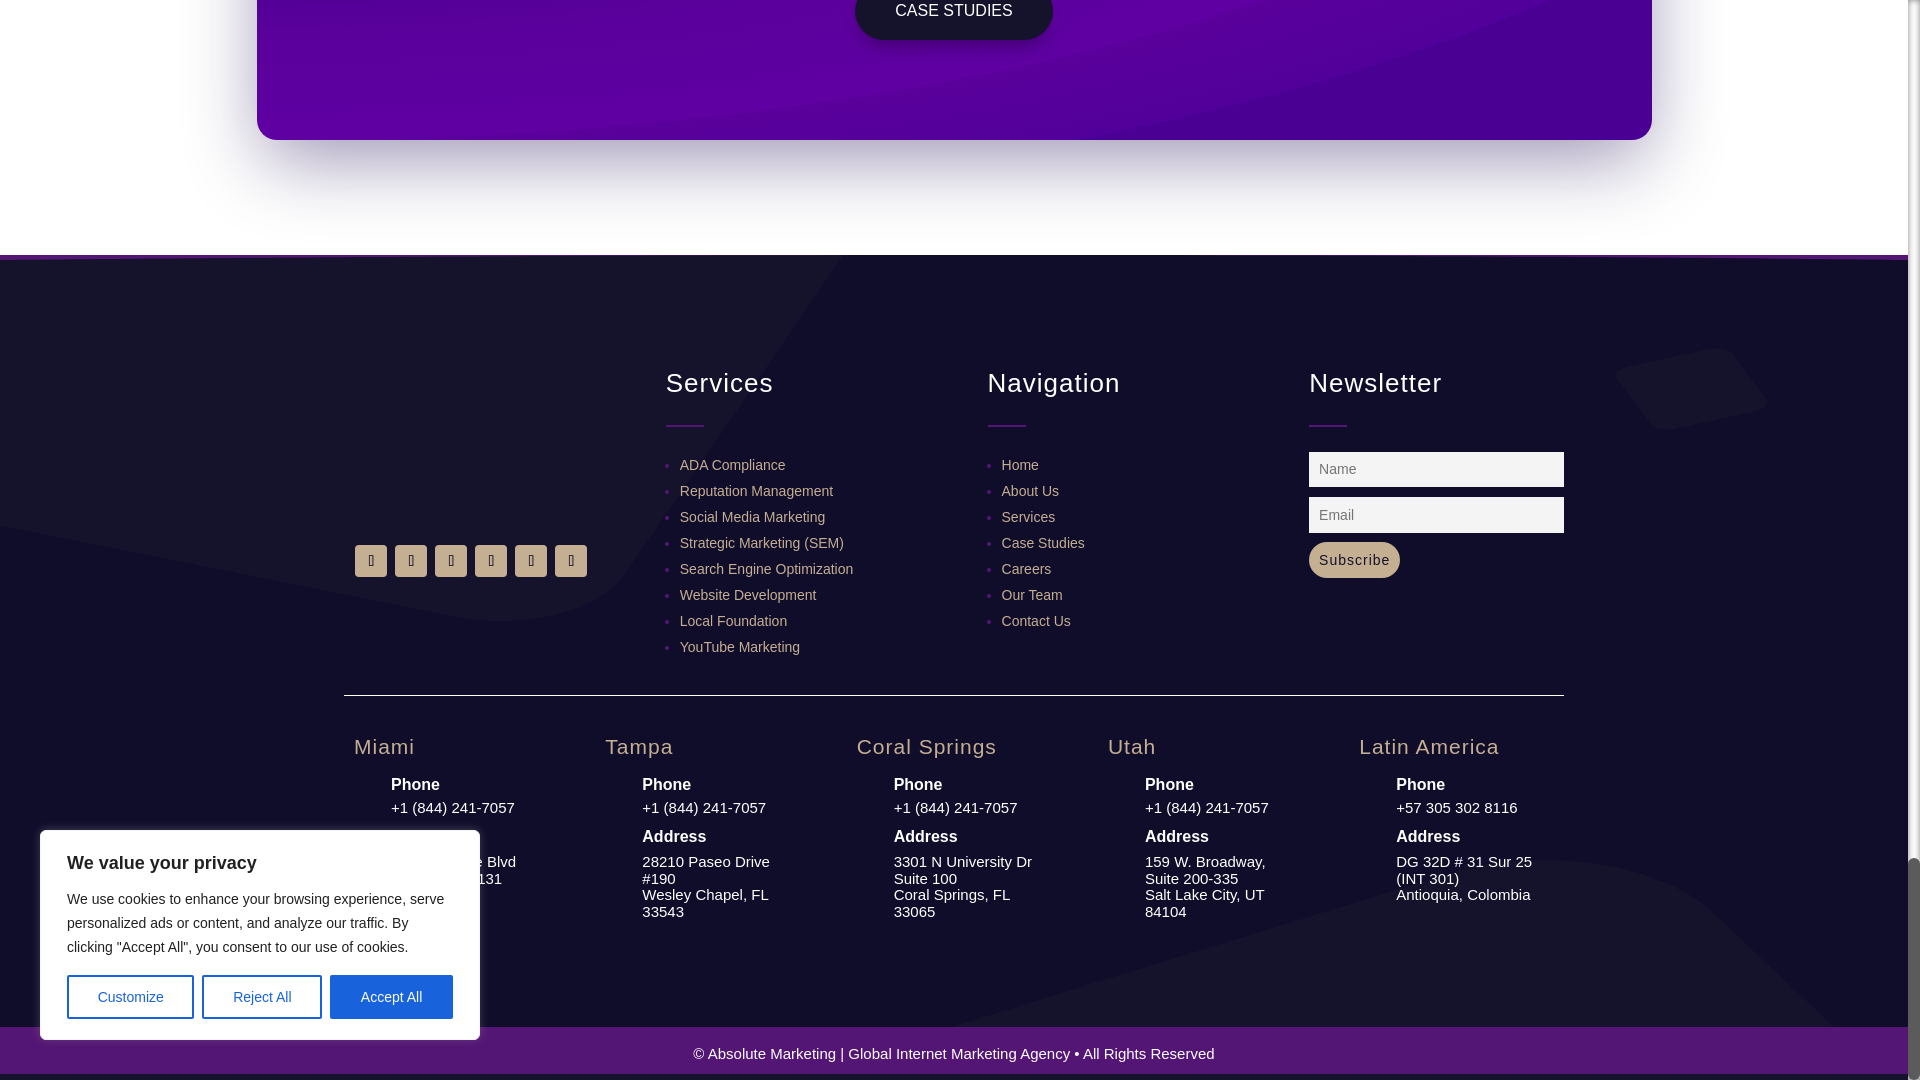 The width and height of the screenshot is (1920, 1080). Describe the element at coordinates (1354, 560) in the screenshot. I see `Subscribe` at that location.